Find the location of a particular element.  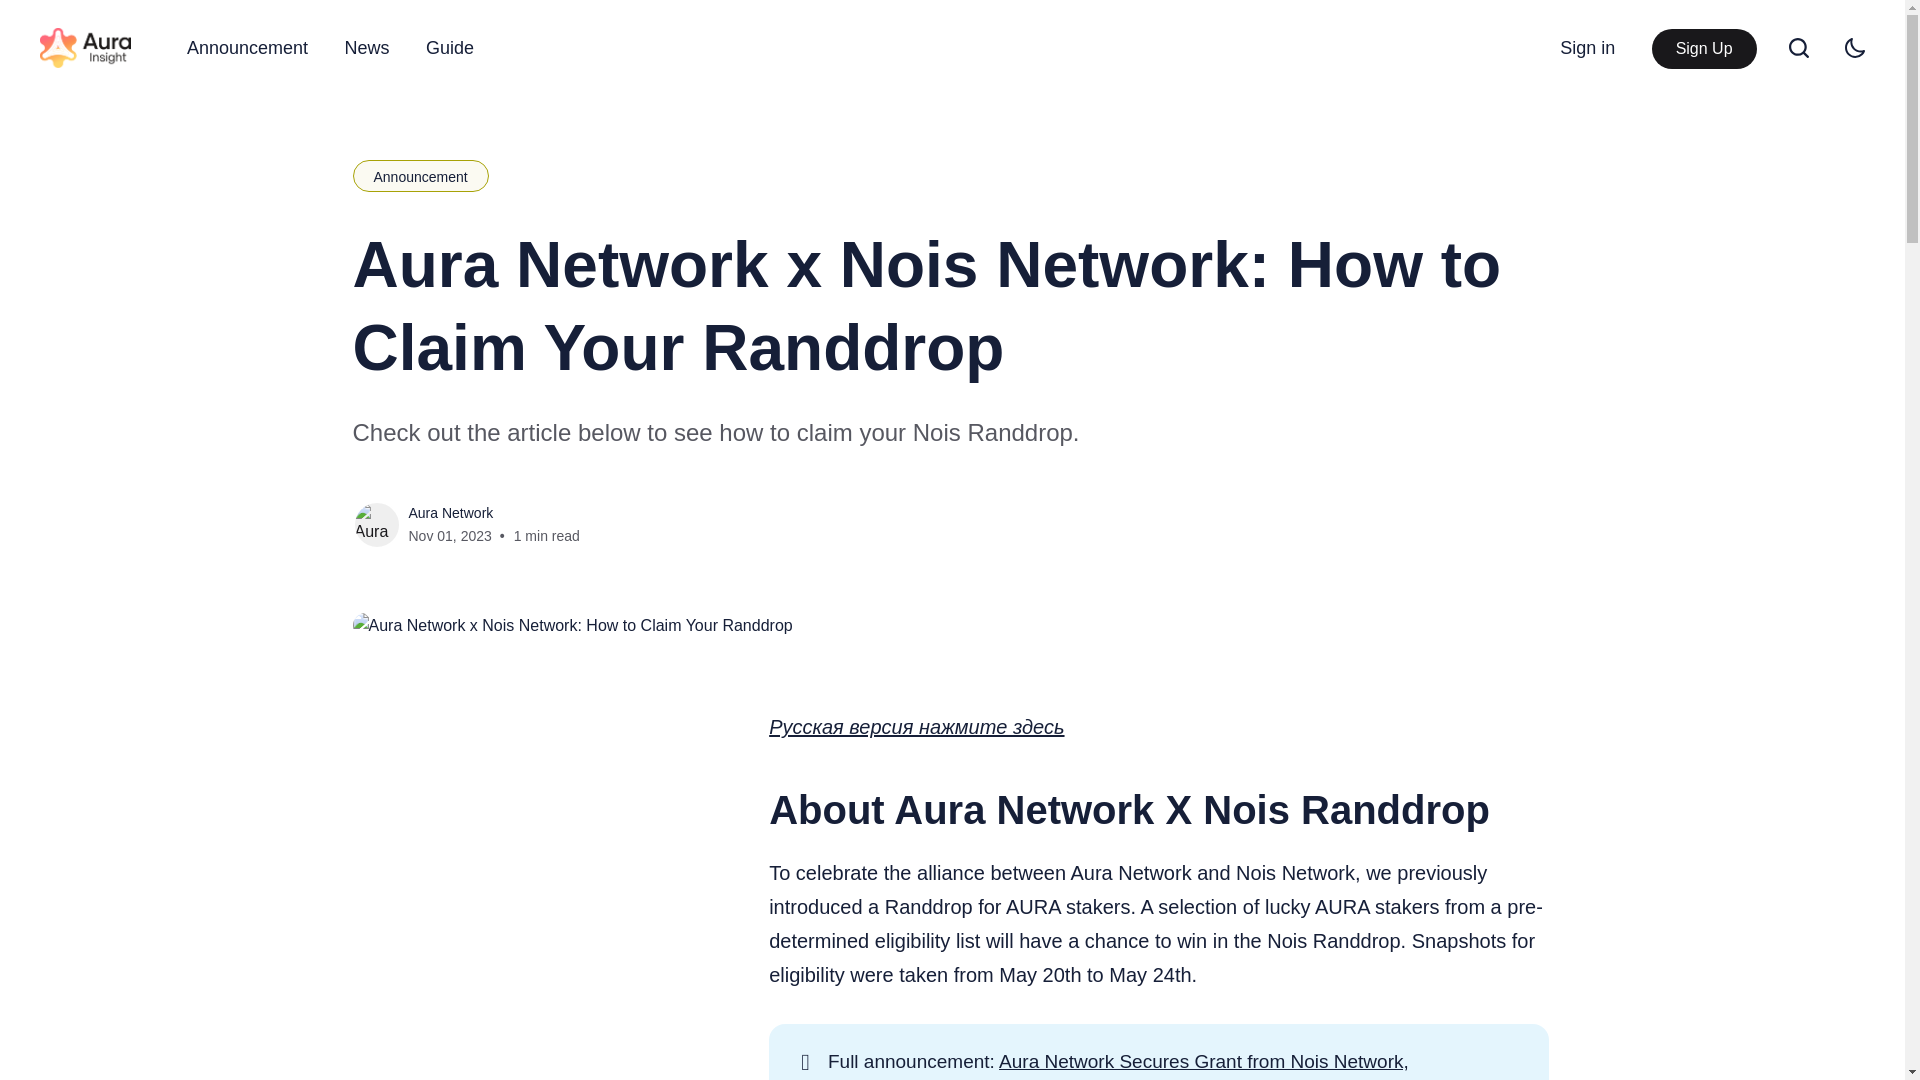

Aura Network is located at coordinates (450, 512).